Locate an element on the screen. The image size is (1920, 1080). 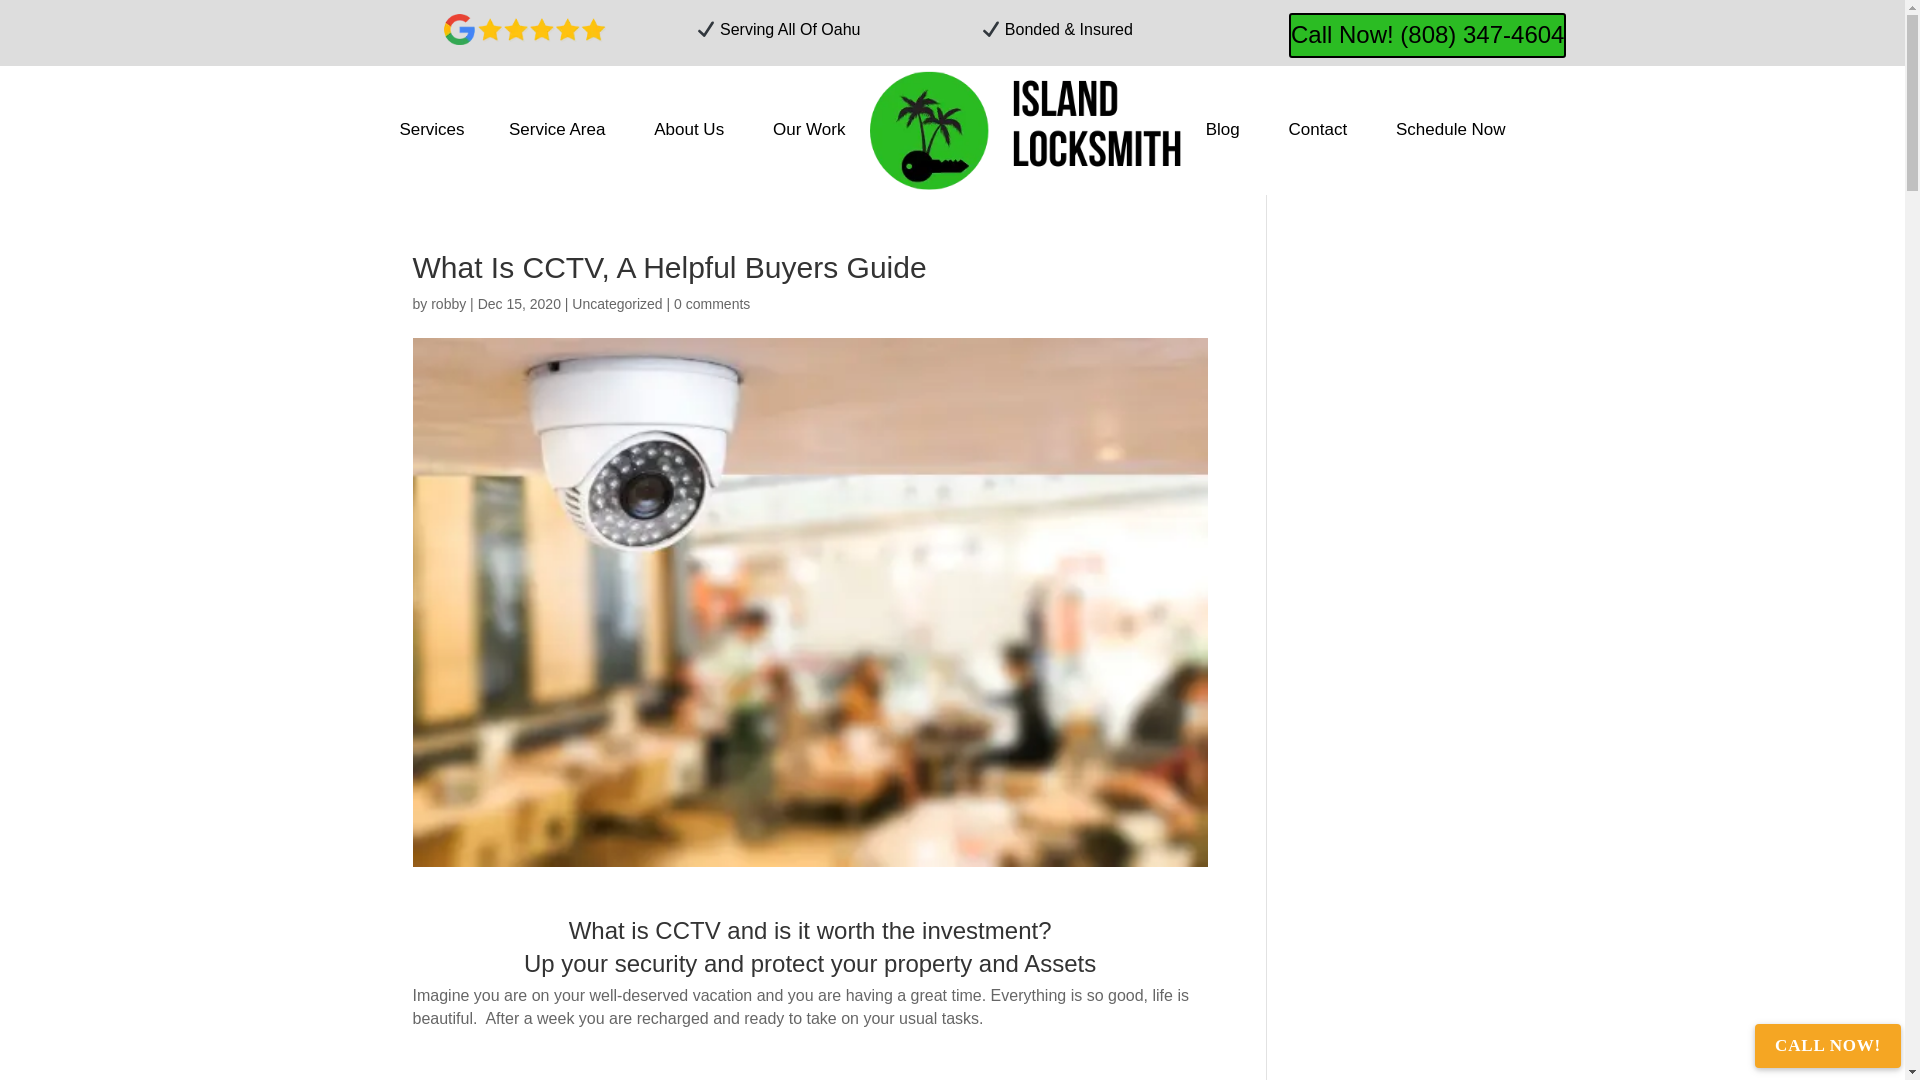
robby is located at coordinates (448, 304).